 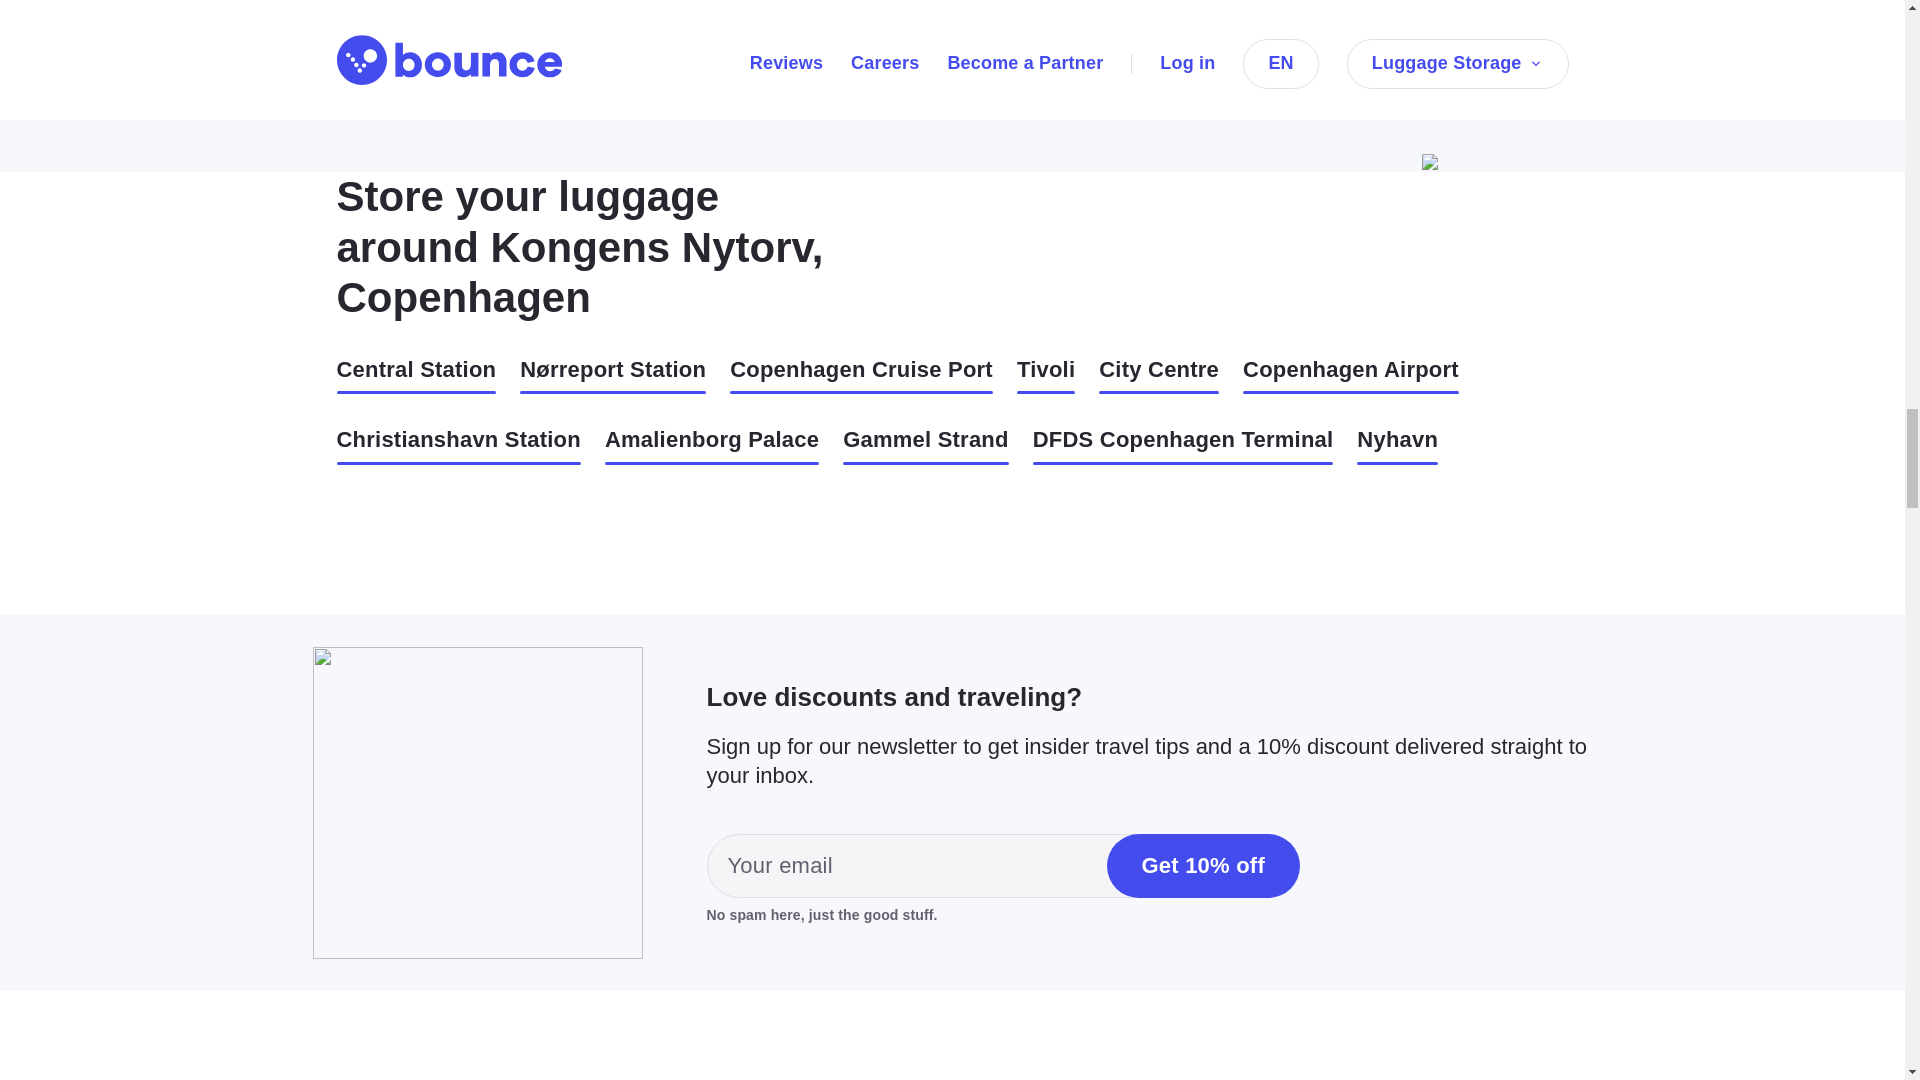 I want to click on Christianshavn Station, so click(x=458, y=445).